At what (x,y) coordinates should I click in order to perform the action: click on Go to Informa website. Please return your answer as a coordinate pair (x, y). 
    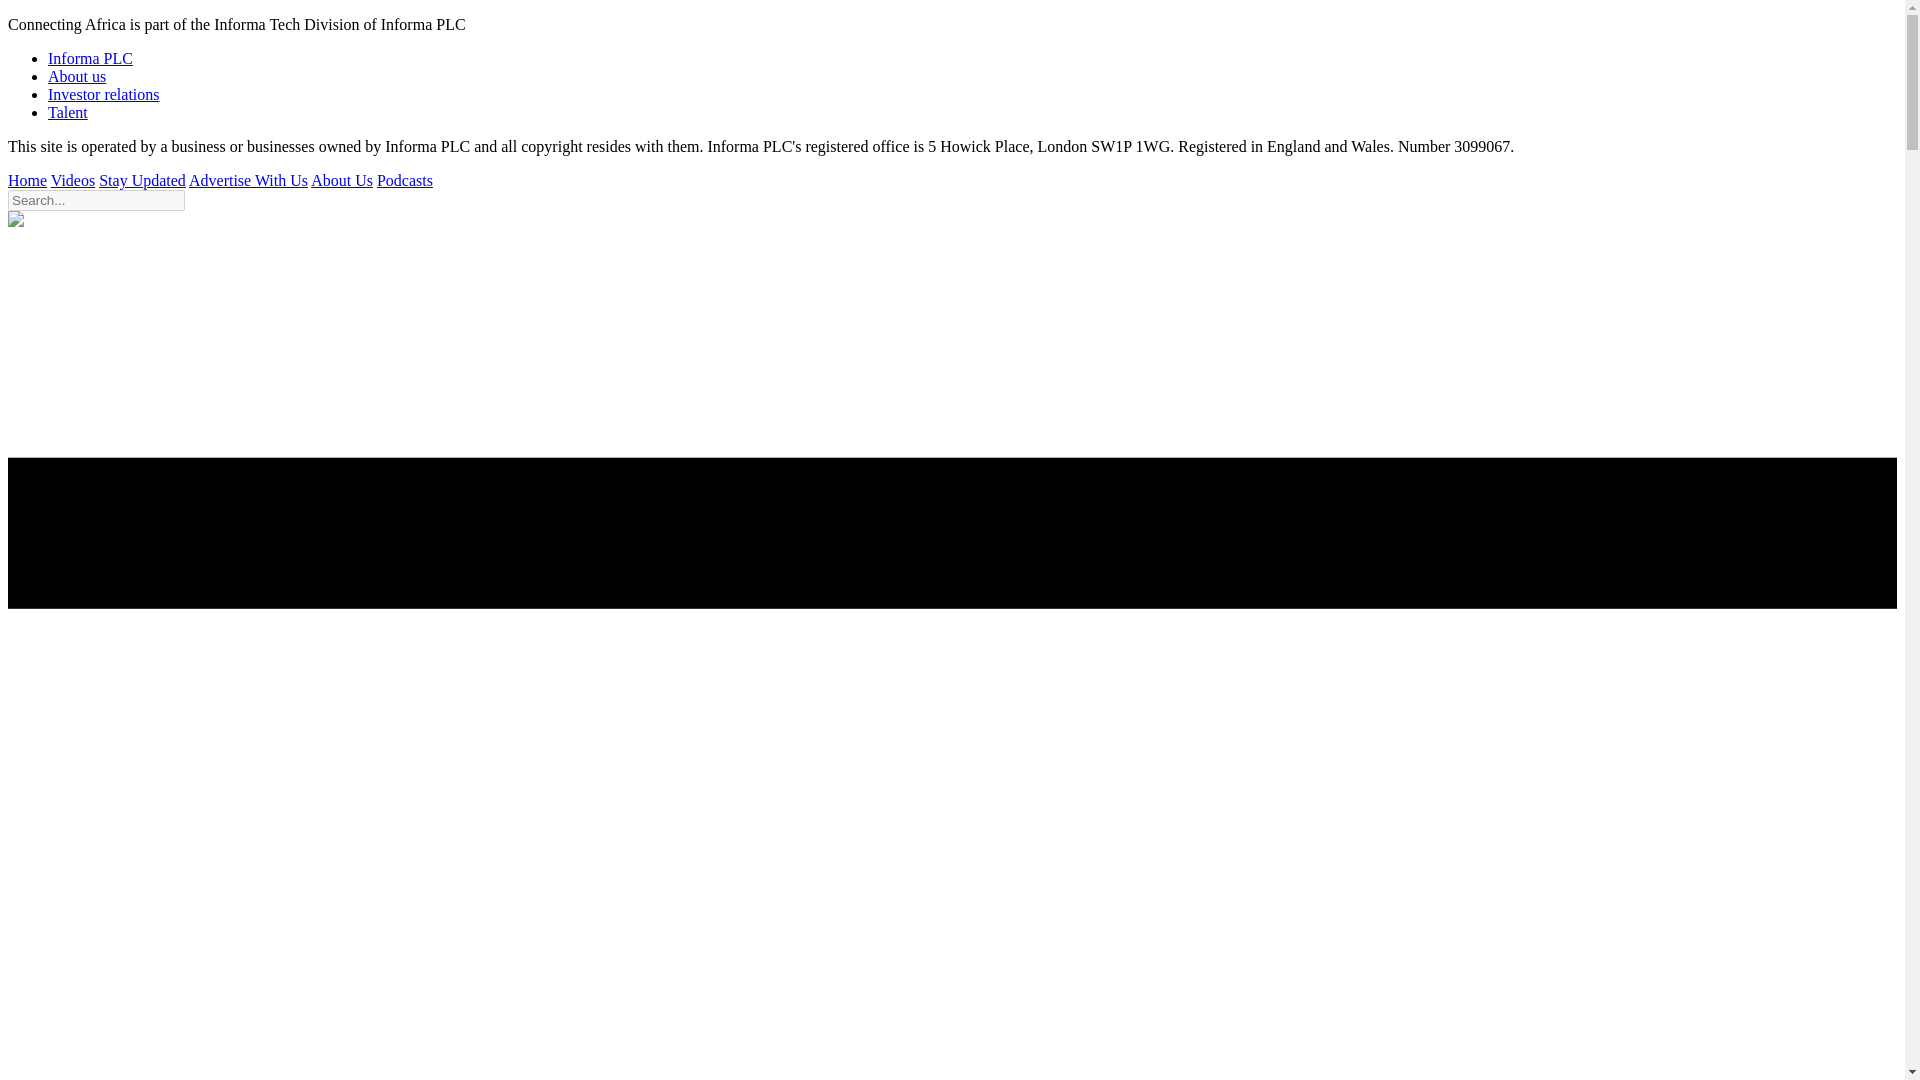
    Looking at the image, I should click on (90, 58).